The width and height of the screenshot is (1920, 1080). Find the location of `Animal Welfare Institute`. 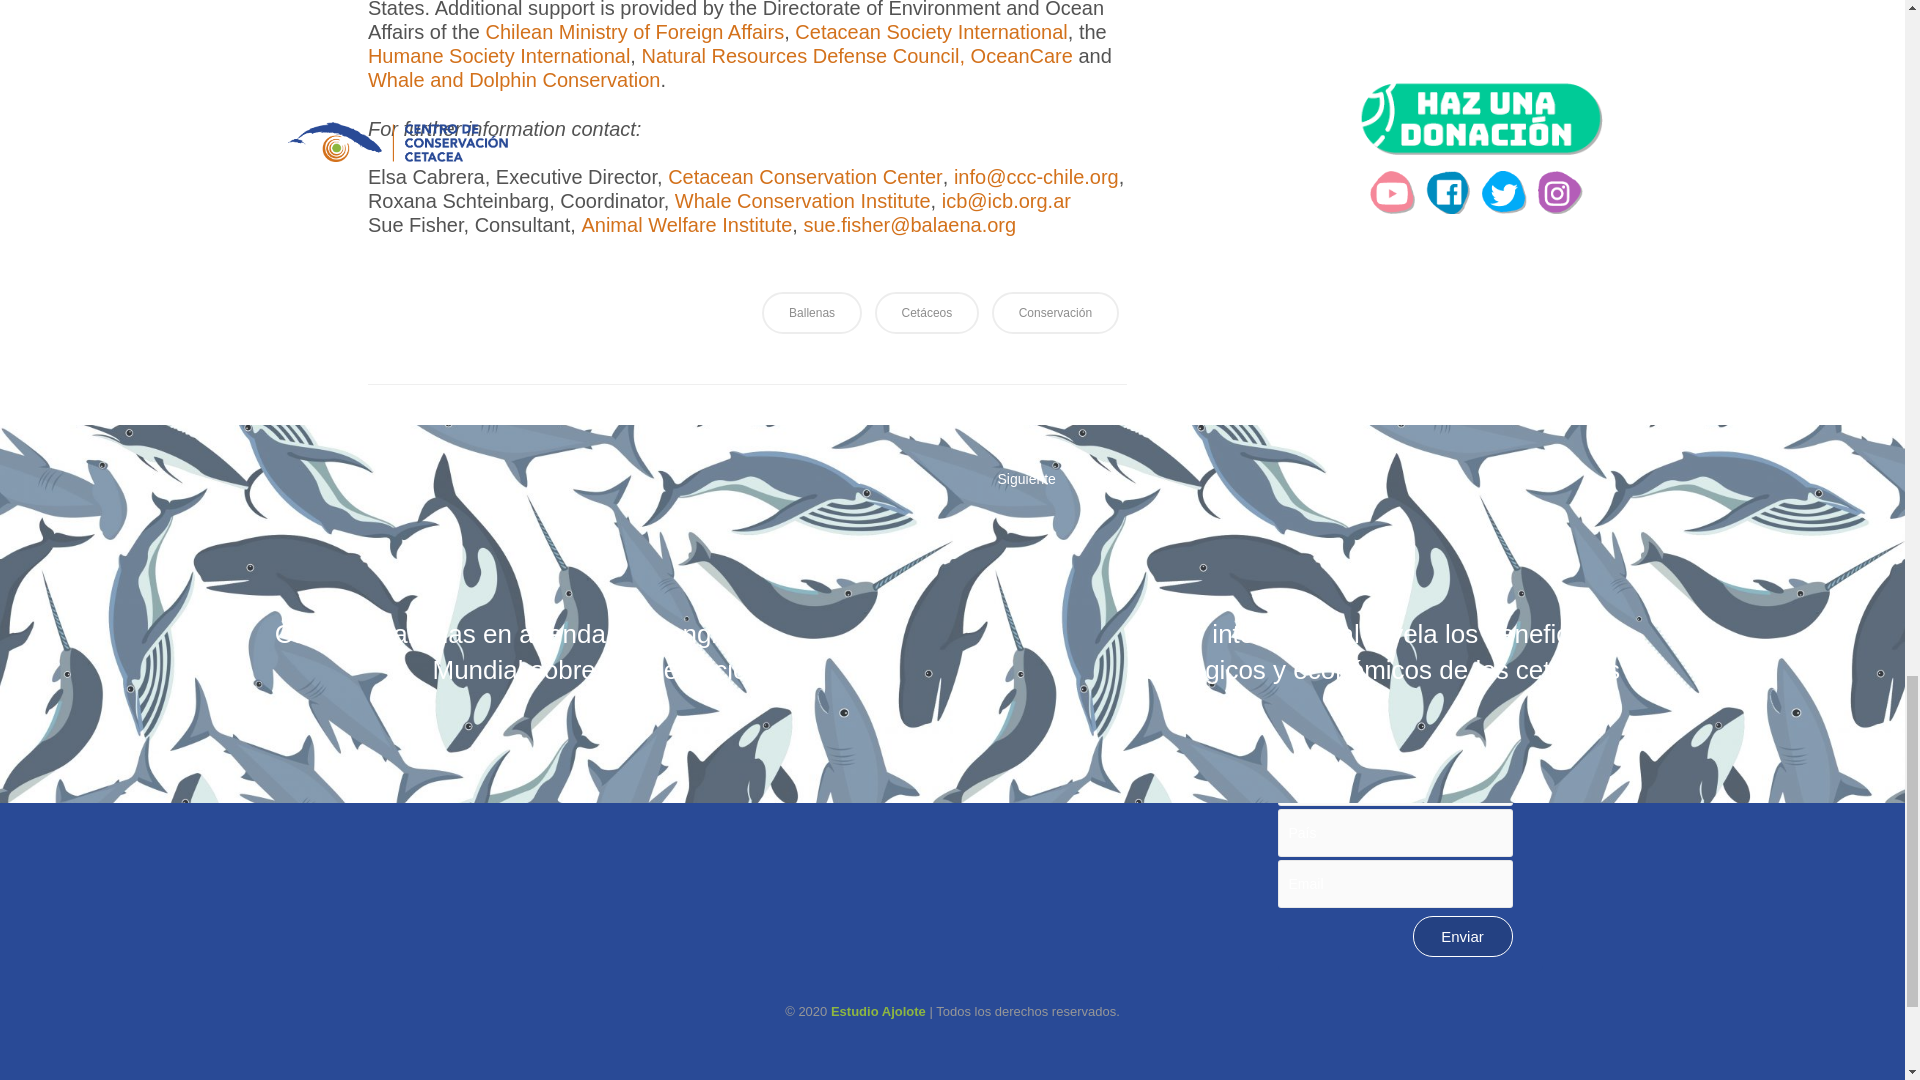

Animal Welfare Institute is located at coordinates (686, 224).